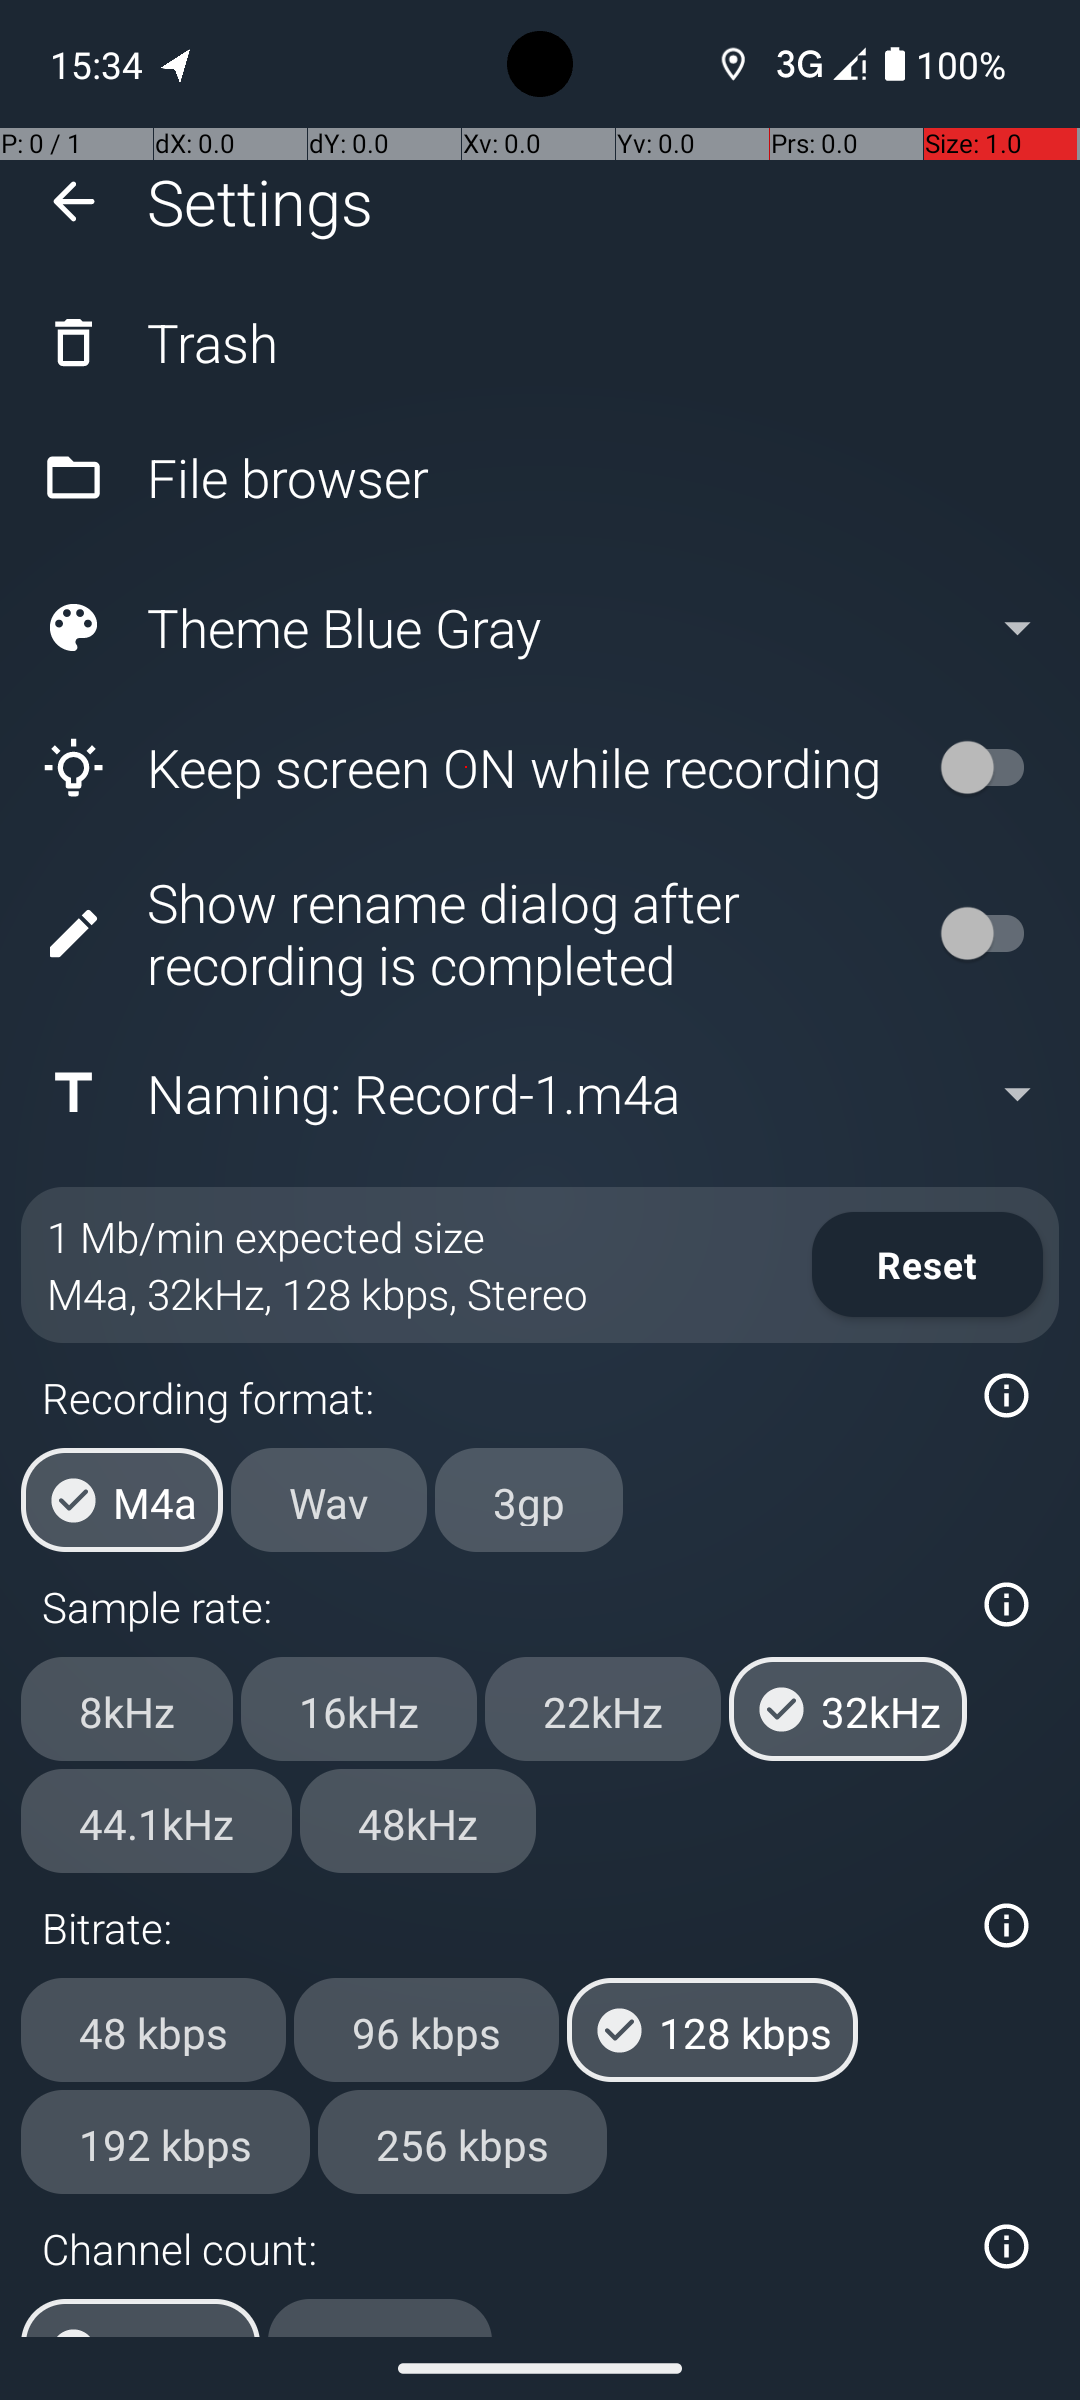  Describe the element at coordinates (498, 1398) in the screenshot. I see `Recording format:` at that location.